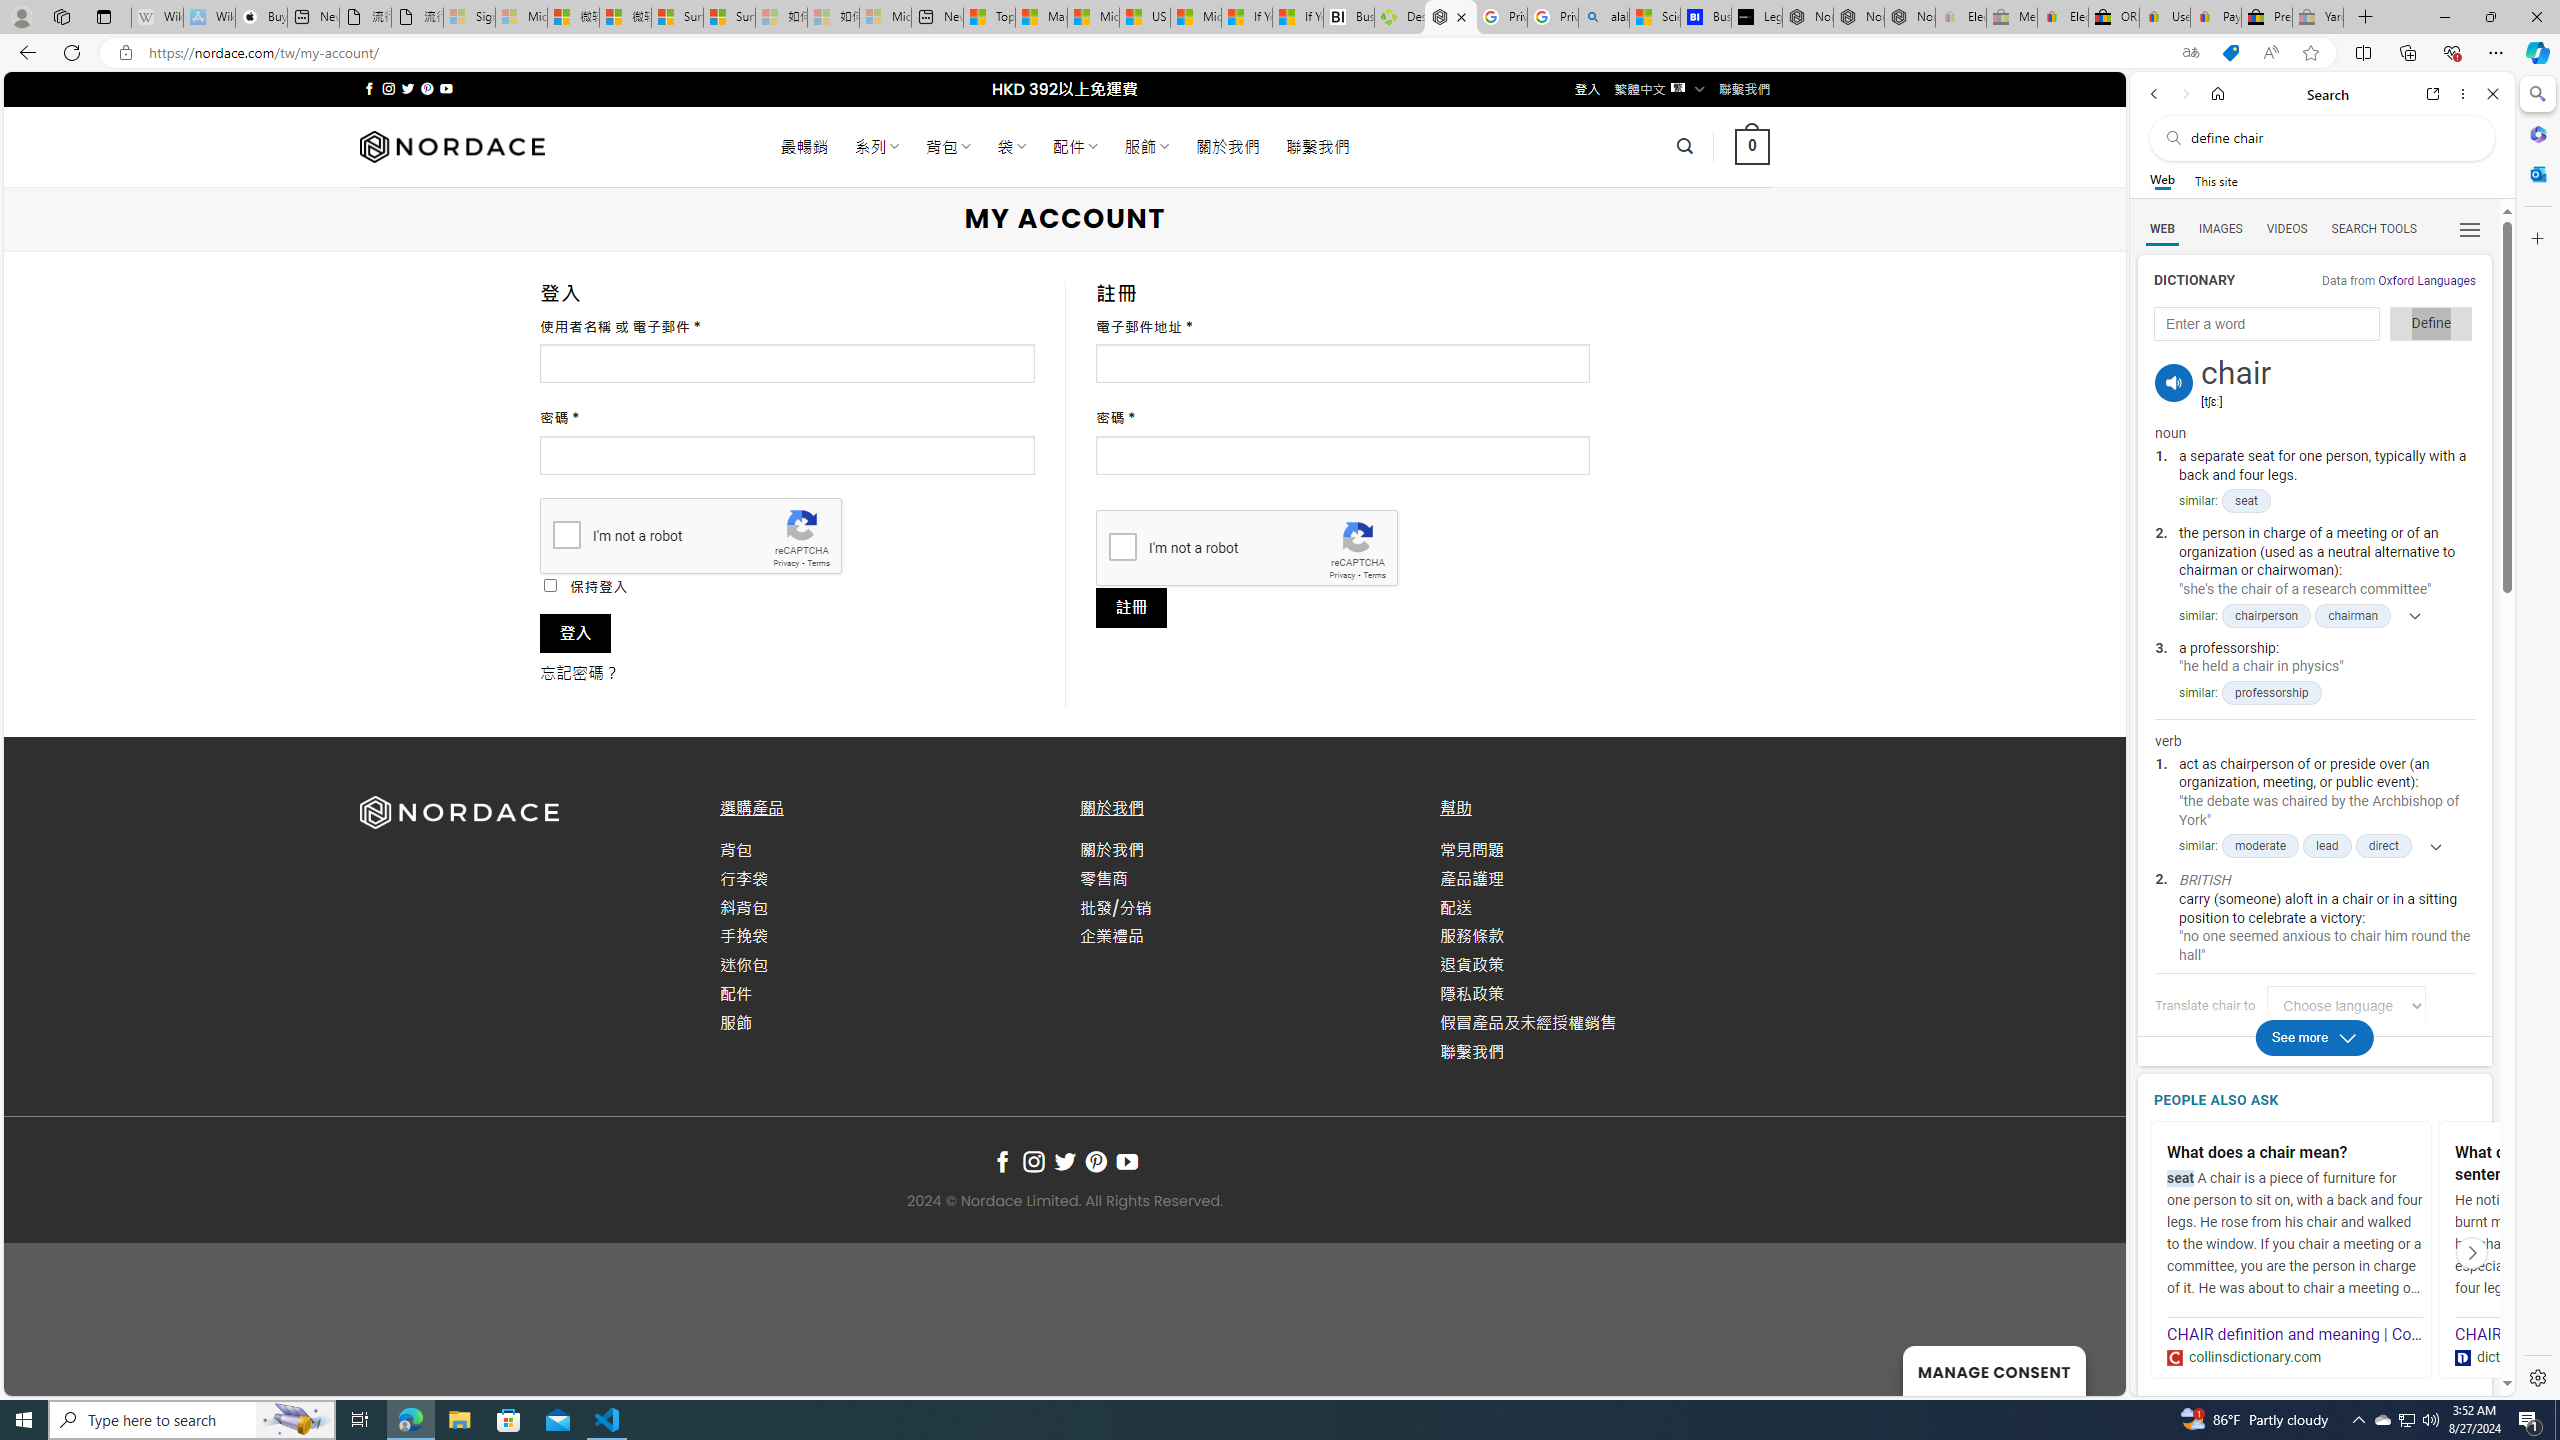 This screenshot has height=1440, width=2560. Describe the element at coordinates (2583, 1164) in the screenshot. I see `What does chair mean in a sentence?` at that location.